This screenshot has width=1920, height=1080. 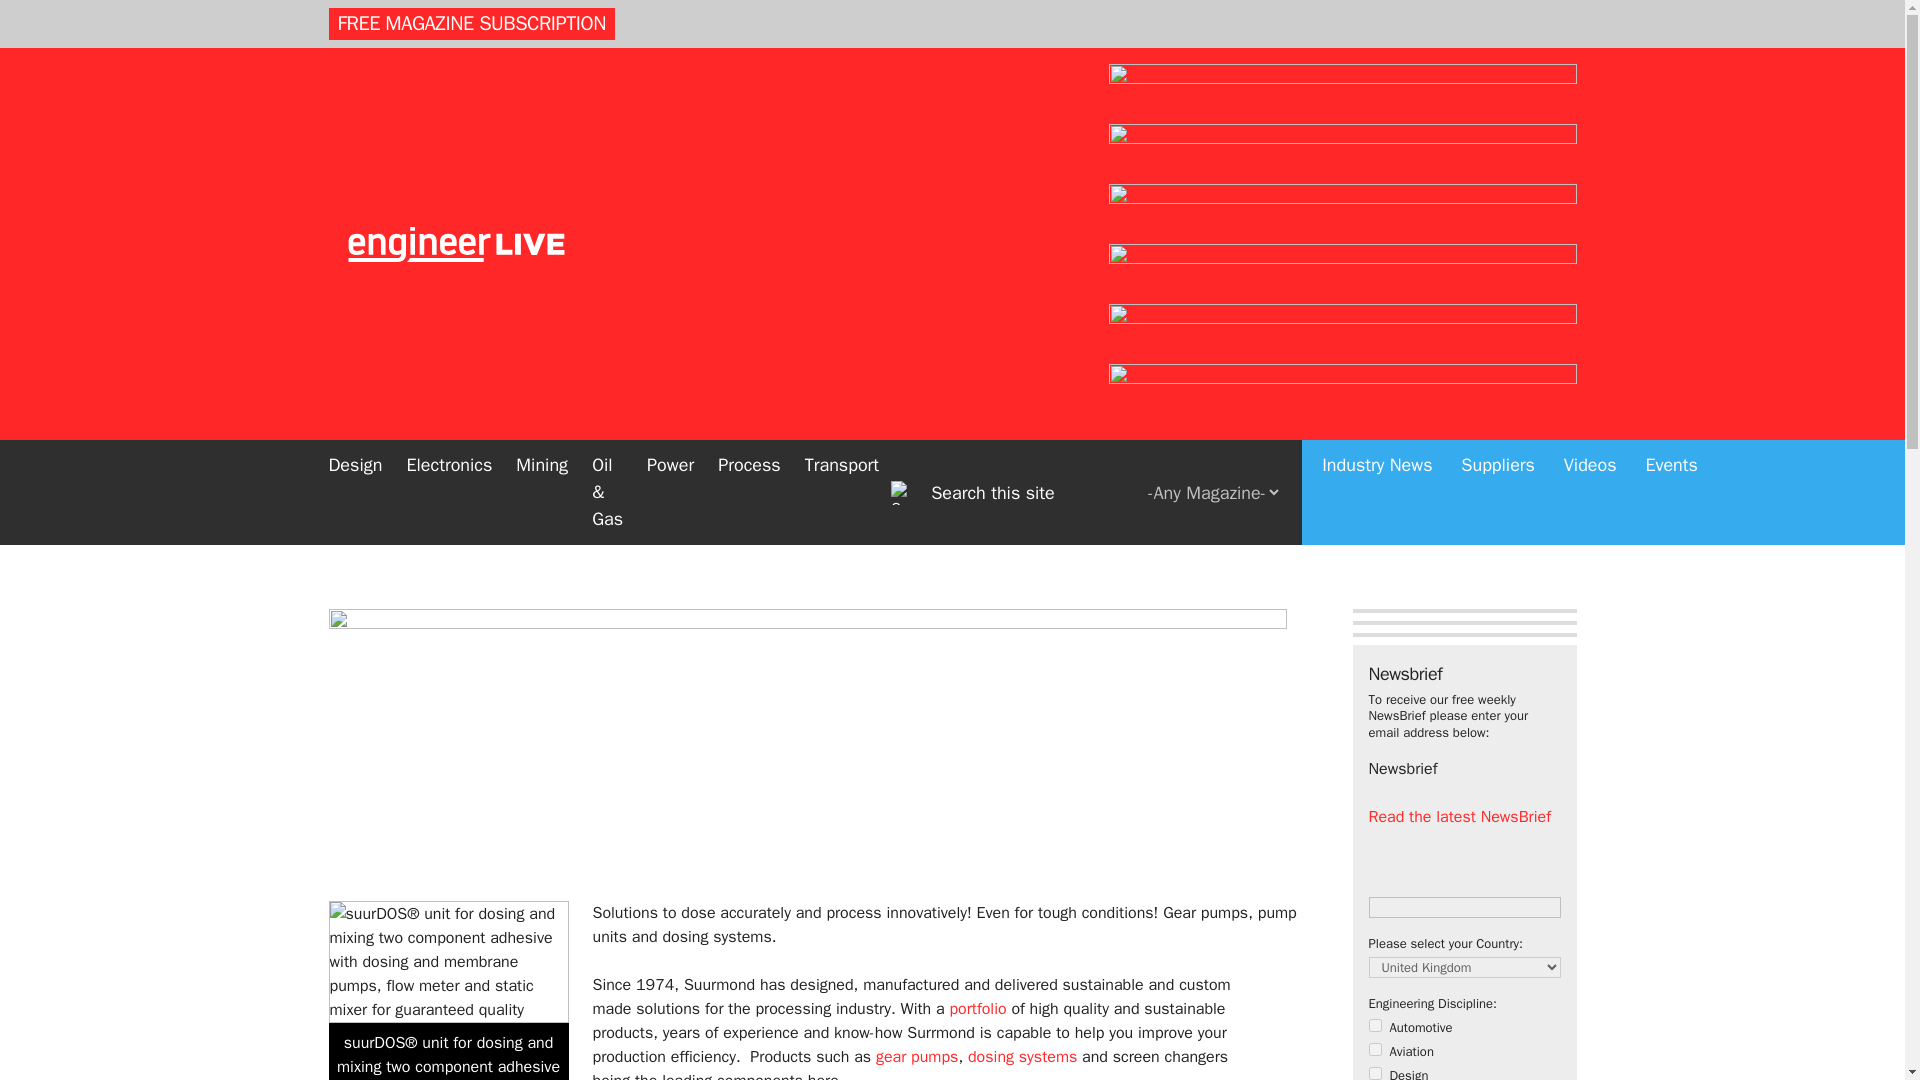 What do you see at coordinates (916, 1056) in the screenshot?
I see `gear pumps` at bounding box center [916, 1056].